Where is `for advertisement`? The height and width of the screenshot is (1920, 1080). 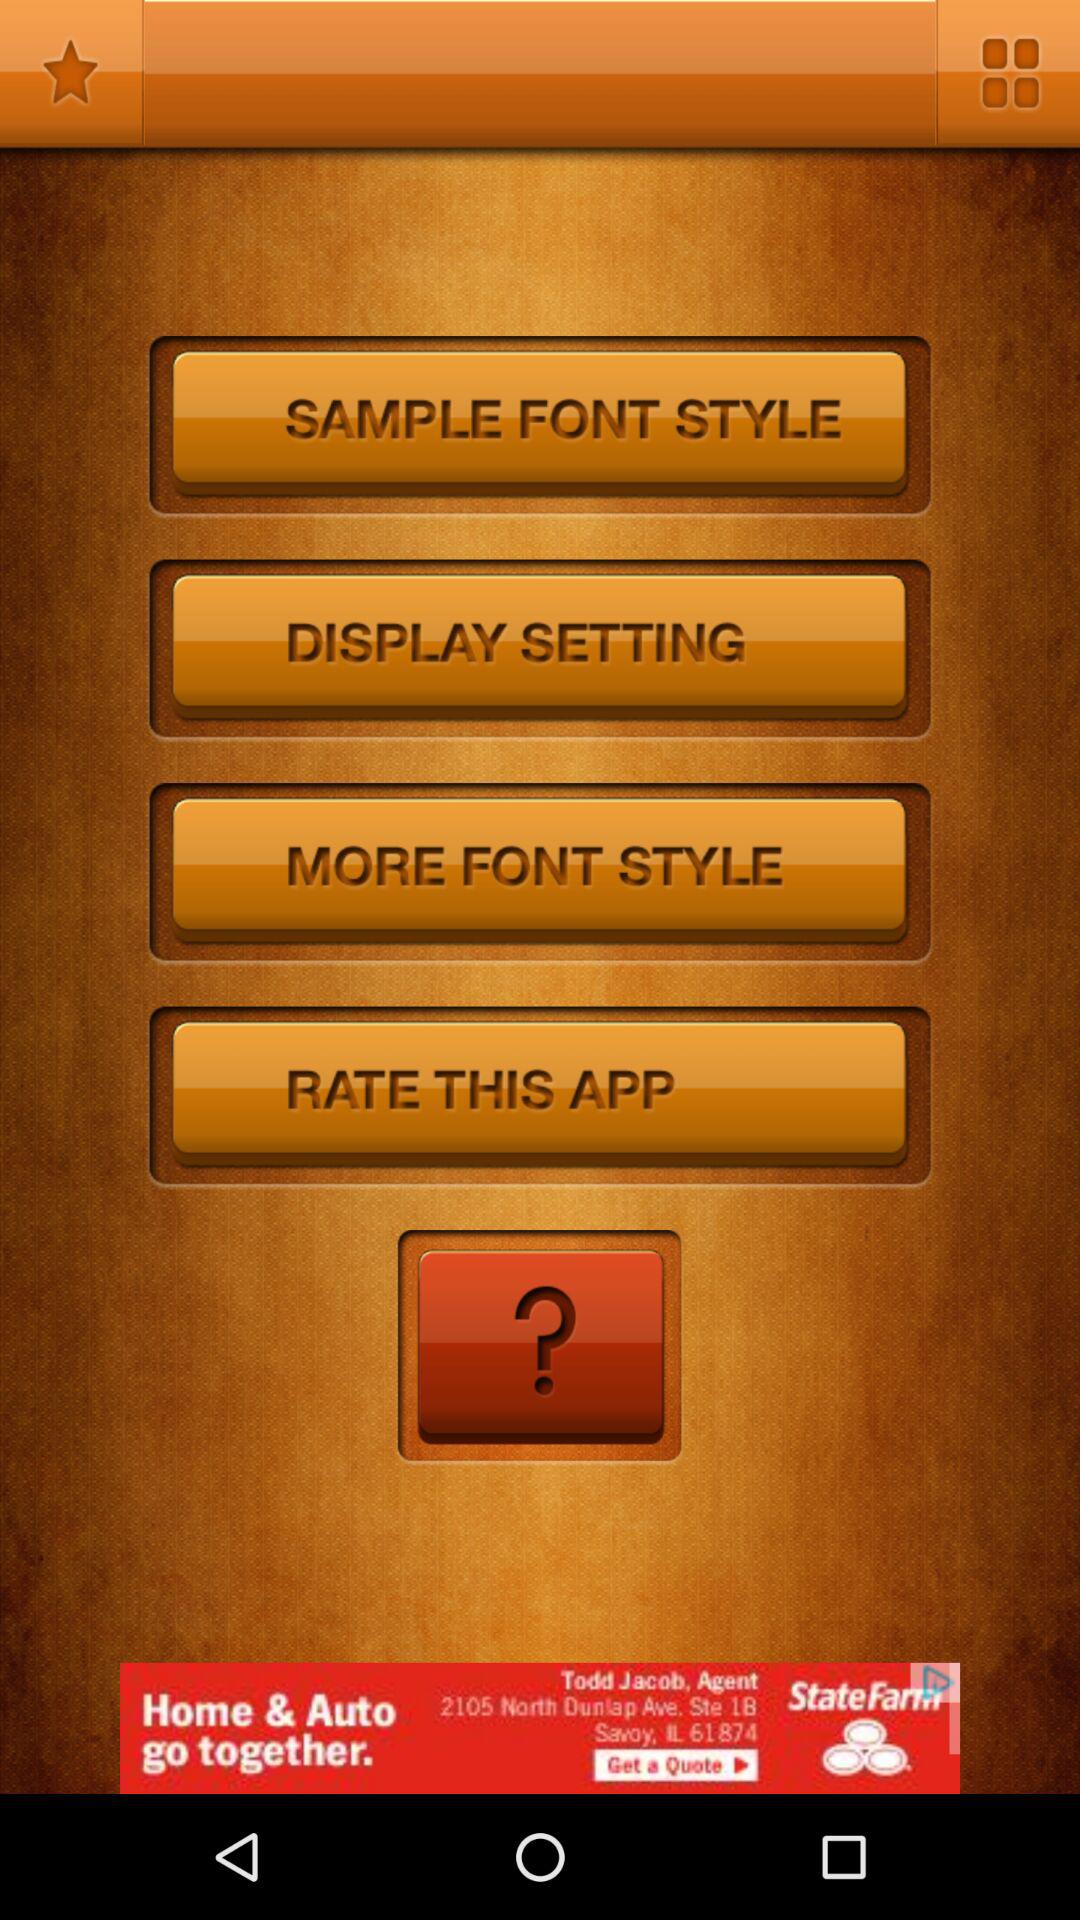
for advertisement is located at coordinates (540, 1728).